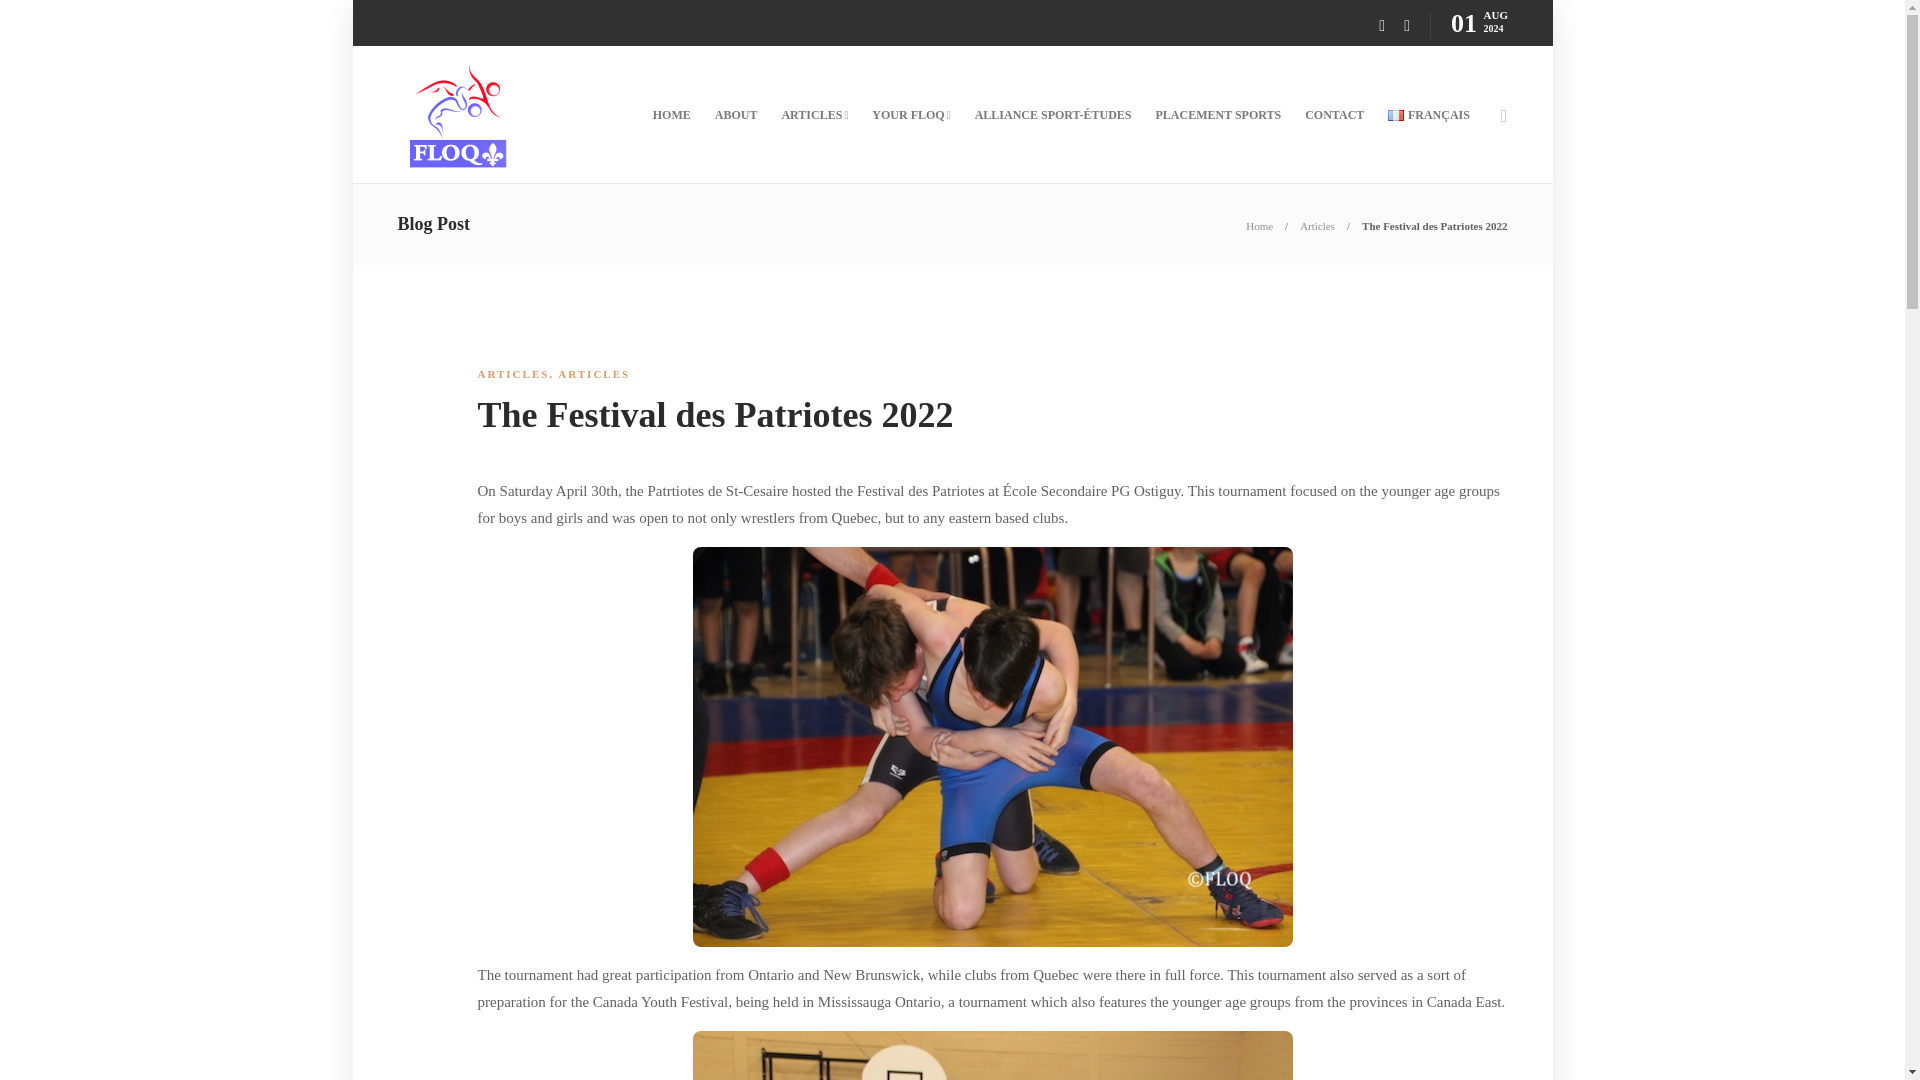  What do you see at coordinates (1316, 226) in the screenshot?
I see `Articles` at bounding box center [1316, 226].